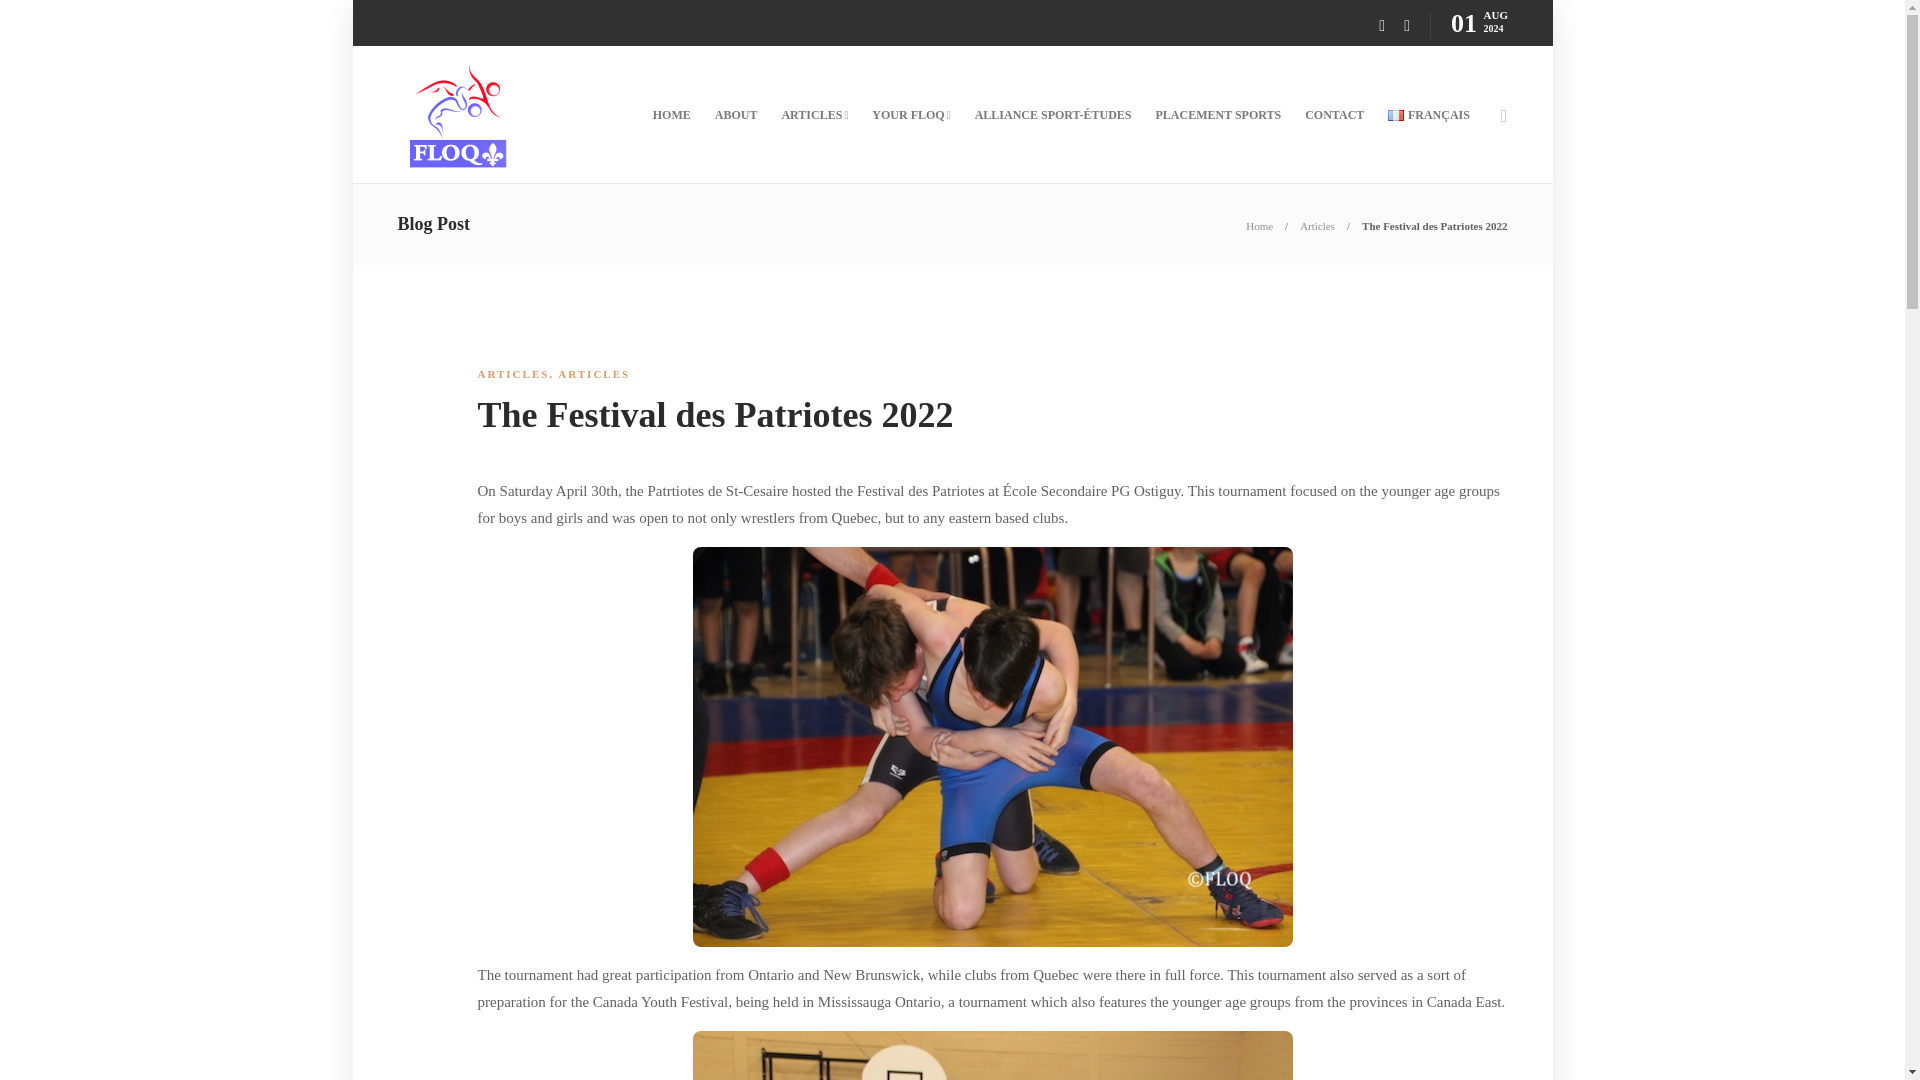  What do you see at coordinates (1316, 226) in the screenshot?
I see `Articles` at bounding box center [1316, 226].